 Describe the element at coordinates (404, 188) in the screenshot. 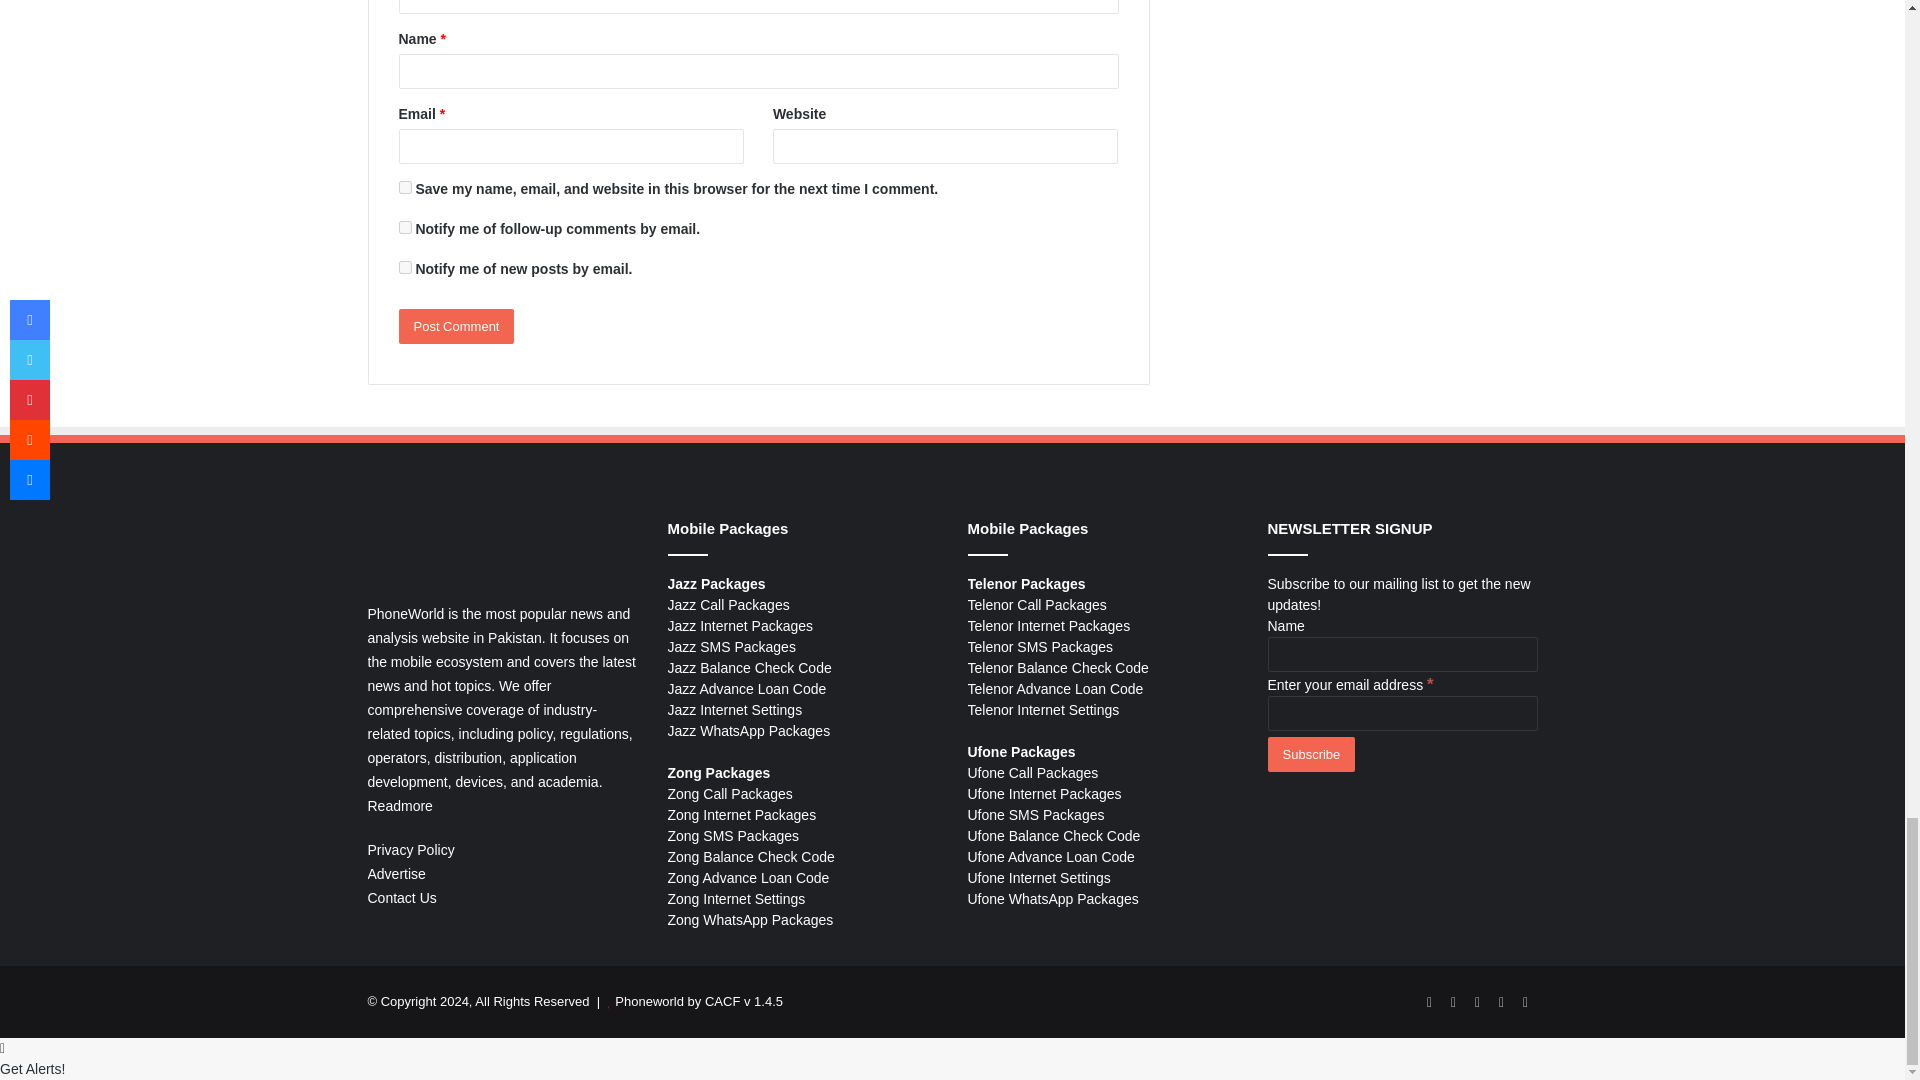

I see `yes` at that location.